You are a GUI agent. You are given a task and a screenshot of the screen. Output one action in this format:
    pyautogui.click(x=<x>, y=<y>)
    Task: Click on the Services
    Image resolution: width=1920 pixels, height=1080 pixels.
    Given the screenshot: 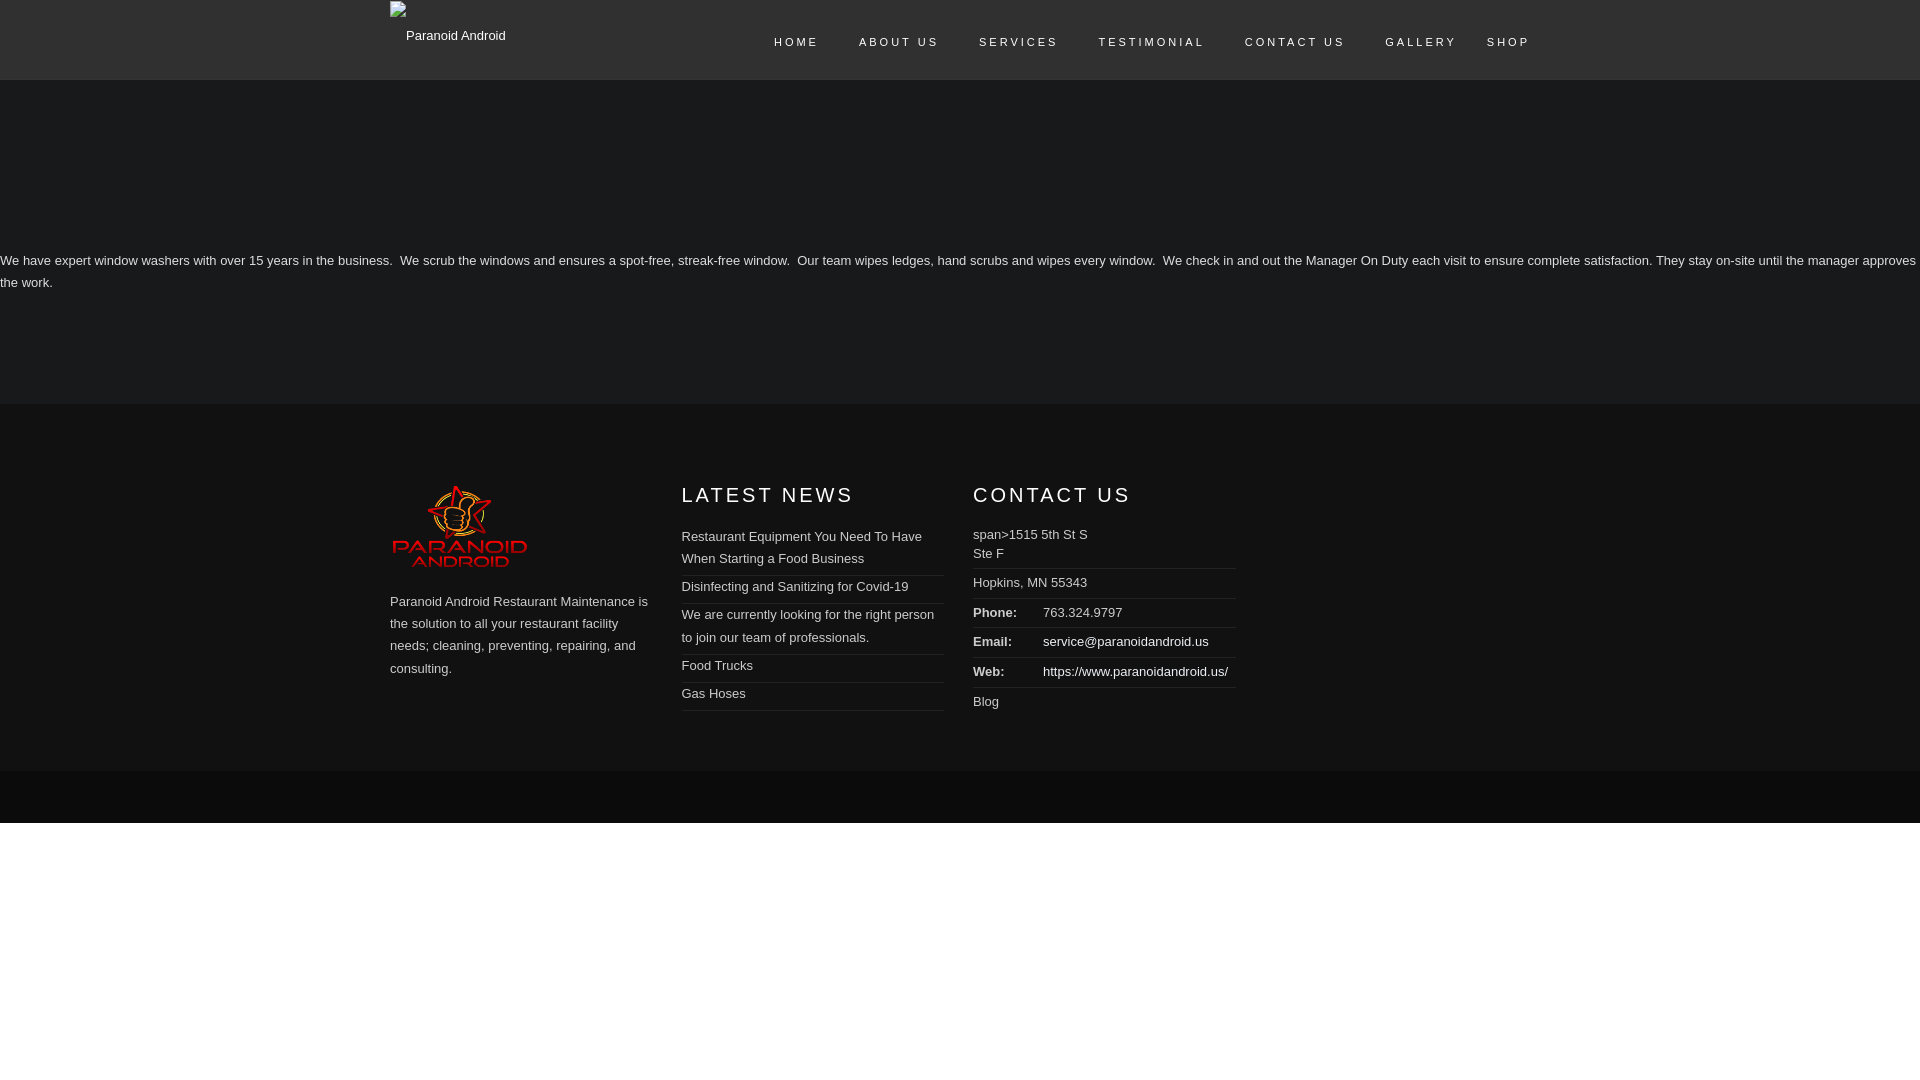 What is the action you would take?
    pyautogui.click(x=1008, y=40)
    